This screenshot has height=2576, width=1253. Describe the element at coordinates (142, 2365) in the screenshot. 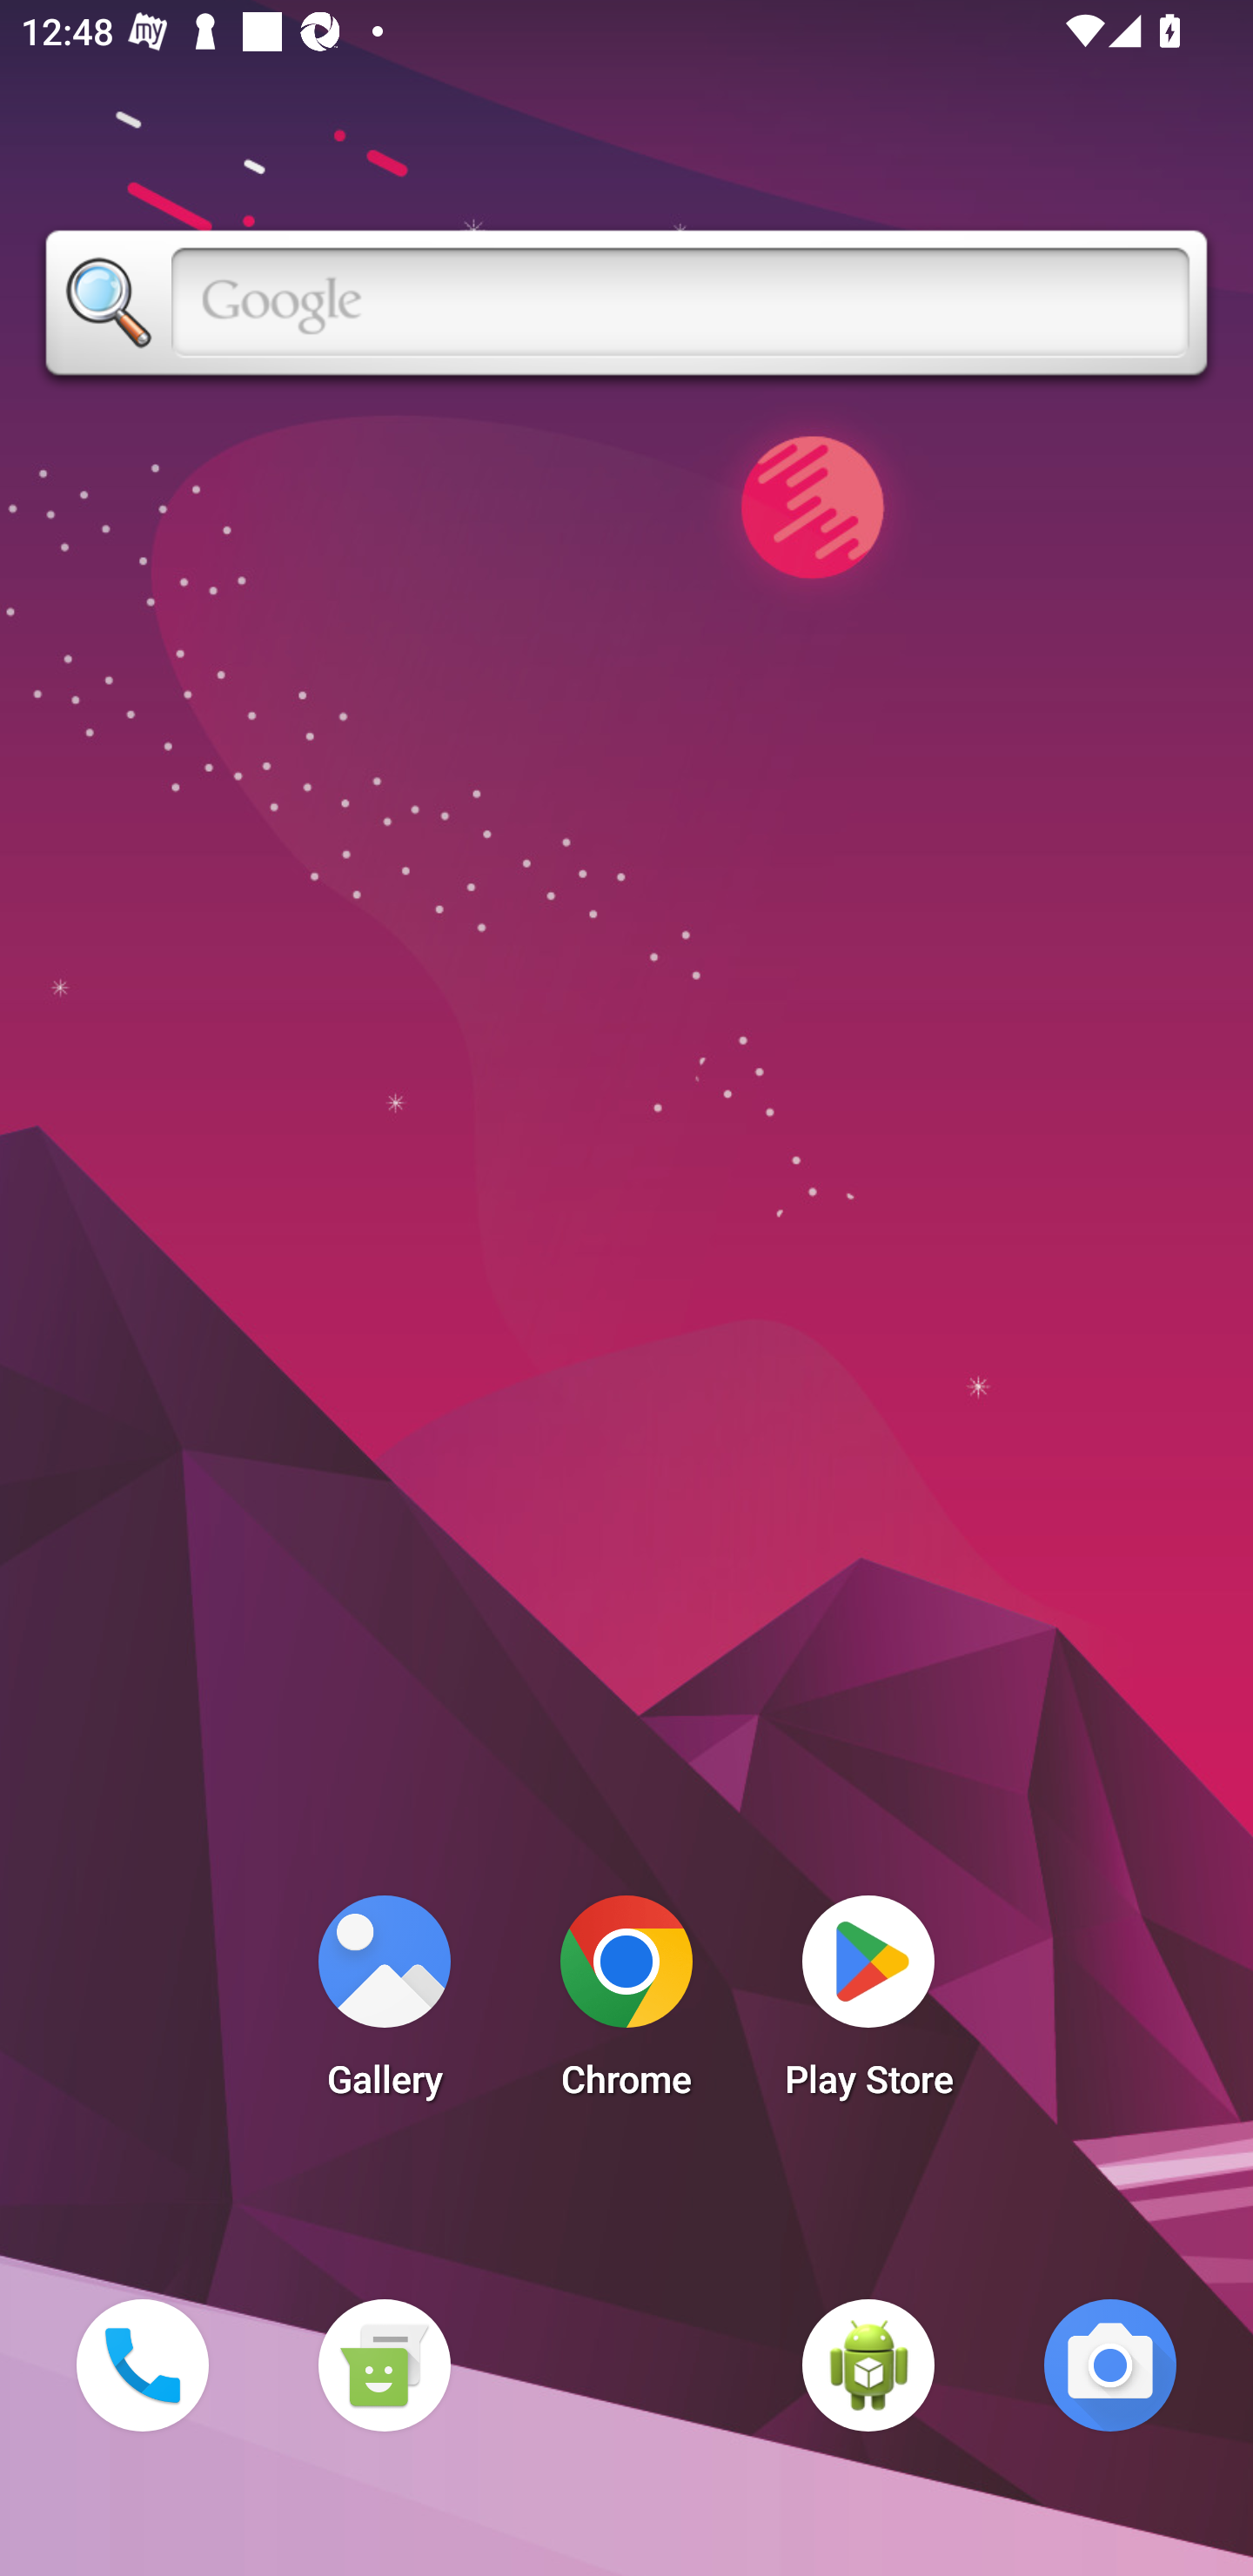

I see `Phone` at that location.